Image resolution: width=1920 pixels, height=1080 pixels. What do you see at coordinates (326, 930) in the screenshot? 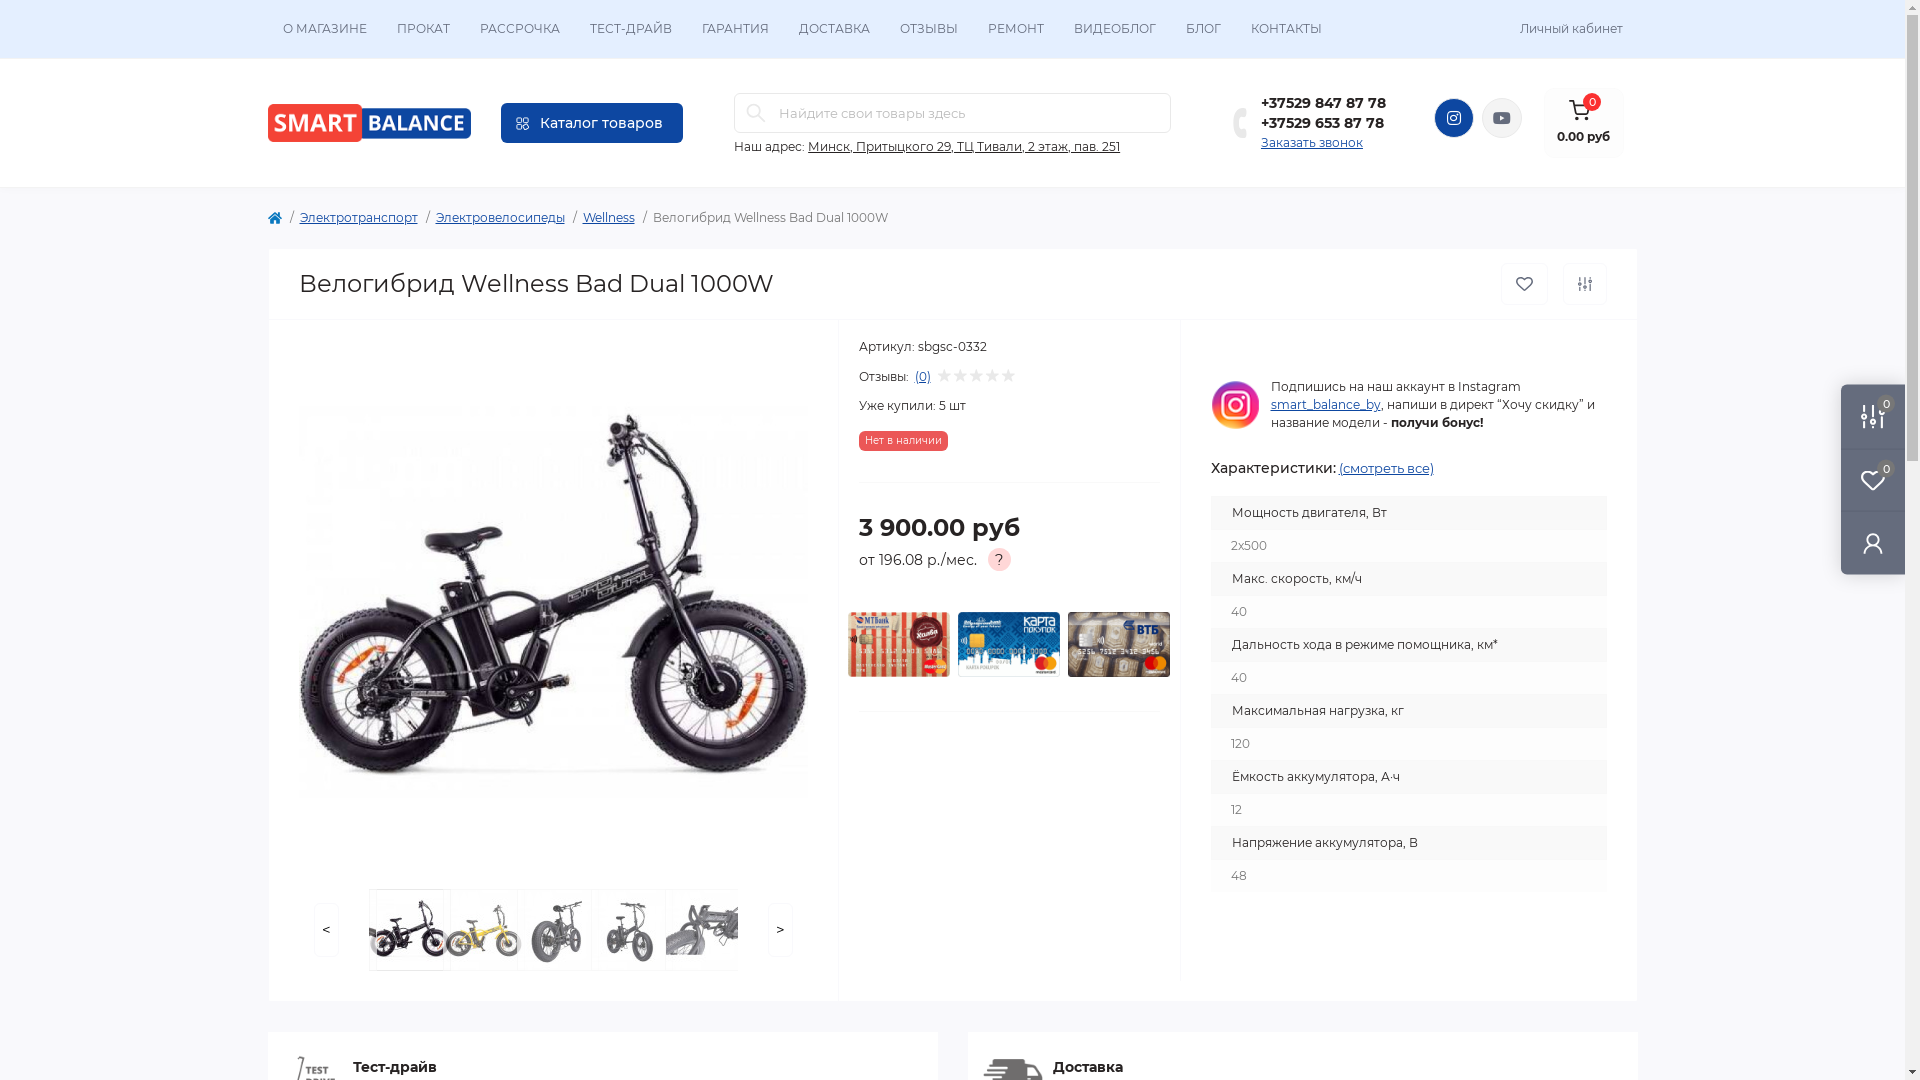
I see `<` at bounding box center [326, 930].